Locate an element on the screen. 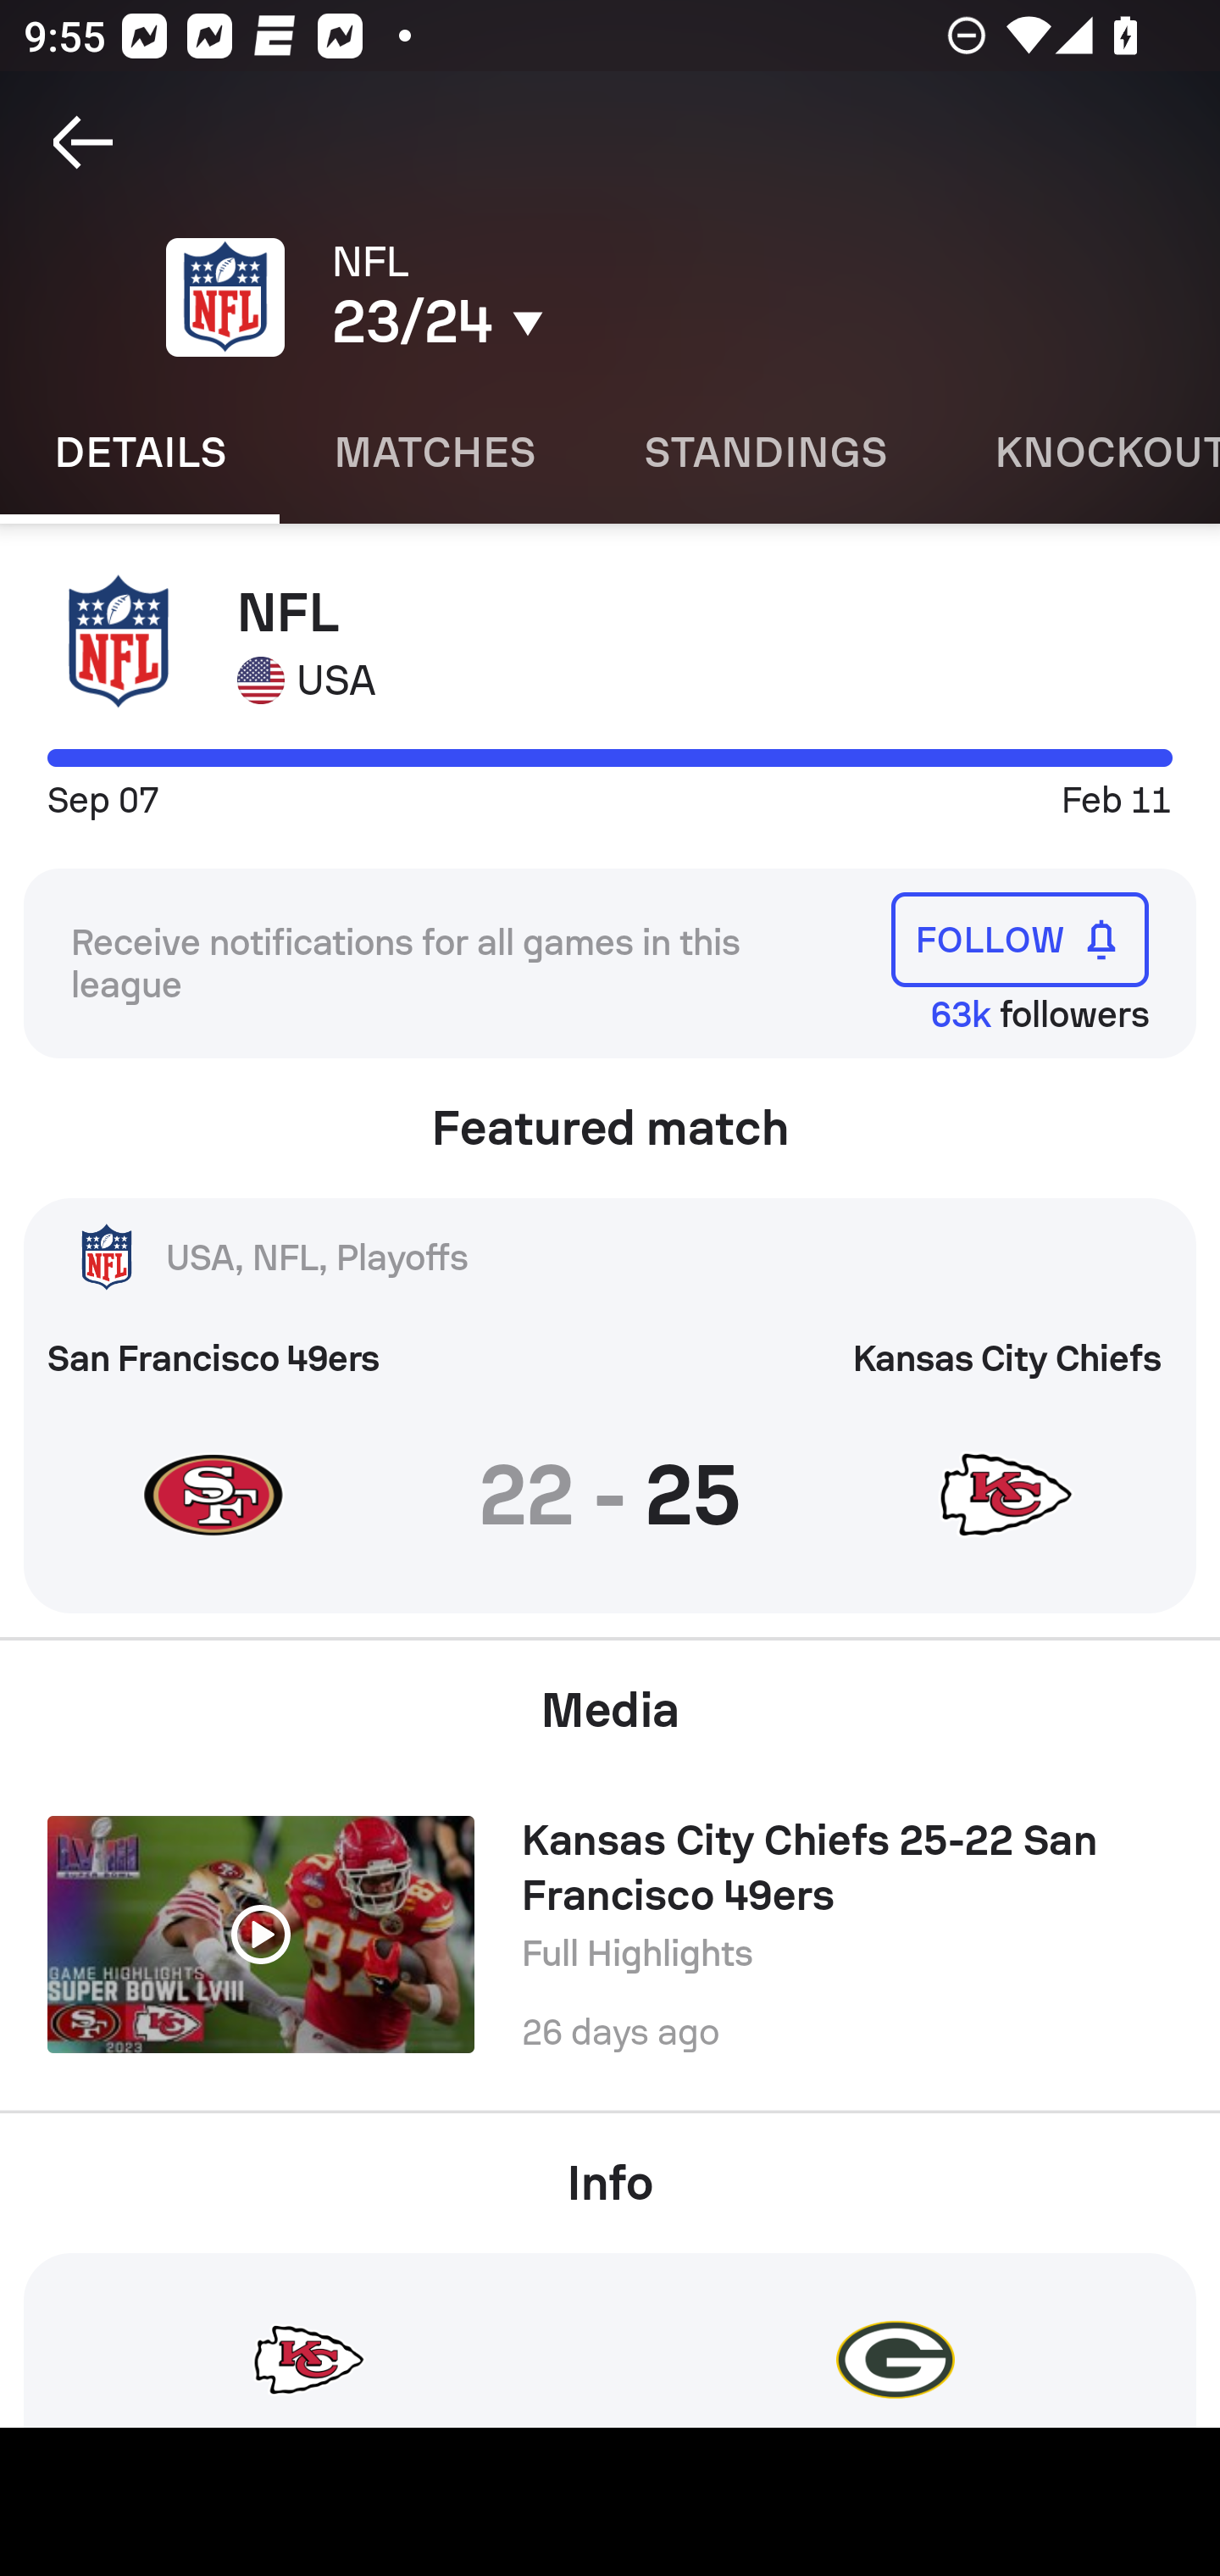 The width and height of the screenshot is (1220, 2576). Navigate up is located at coordinates (83, 142).